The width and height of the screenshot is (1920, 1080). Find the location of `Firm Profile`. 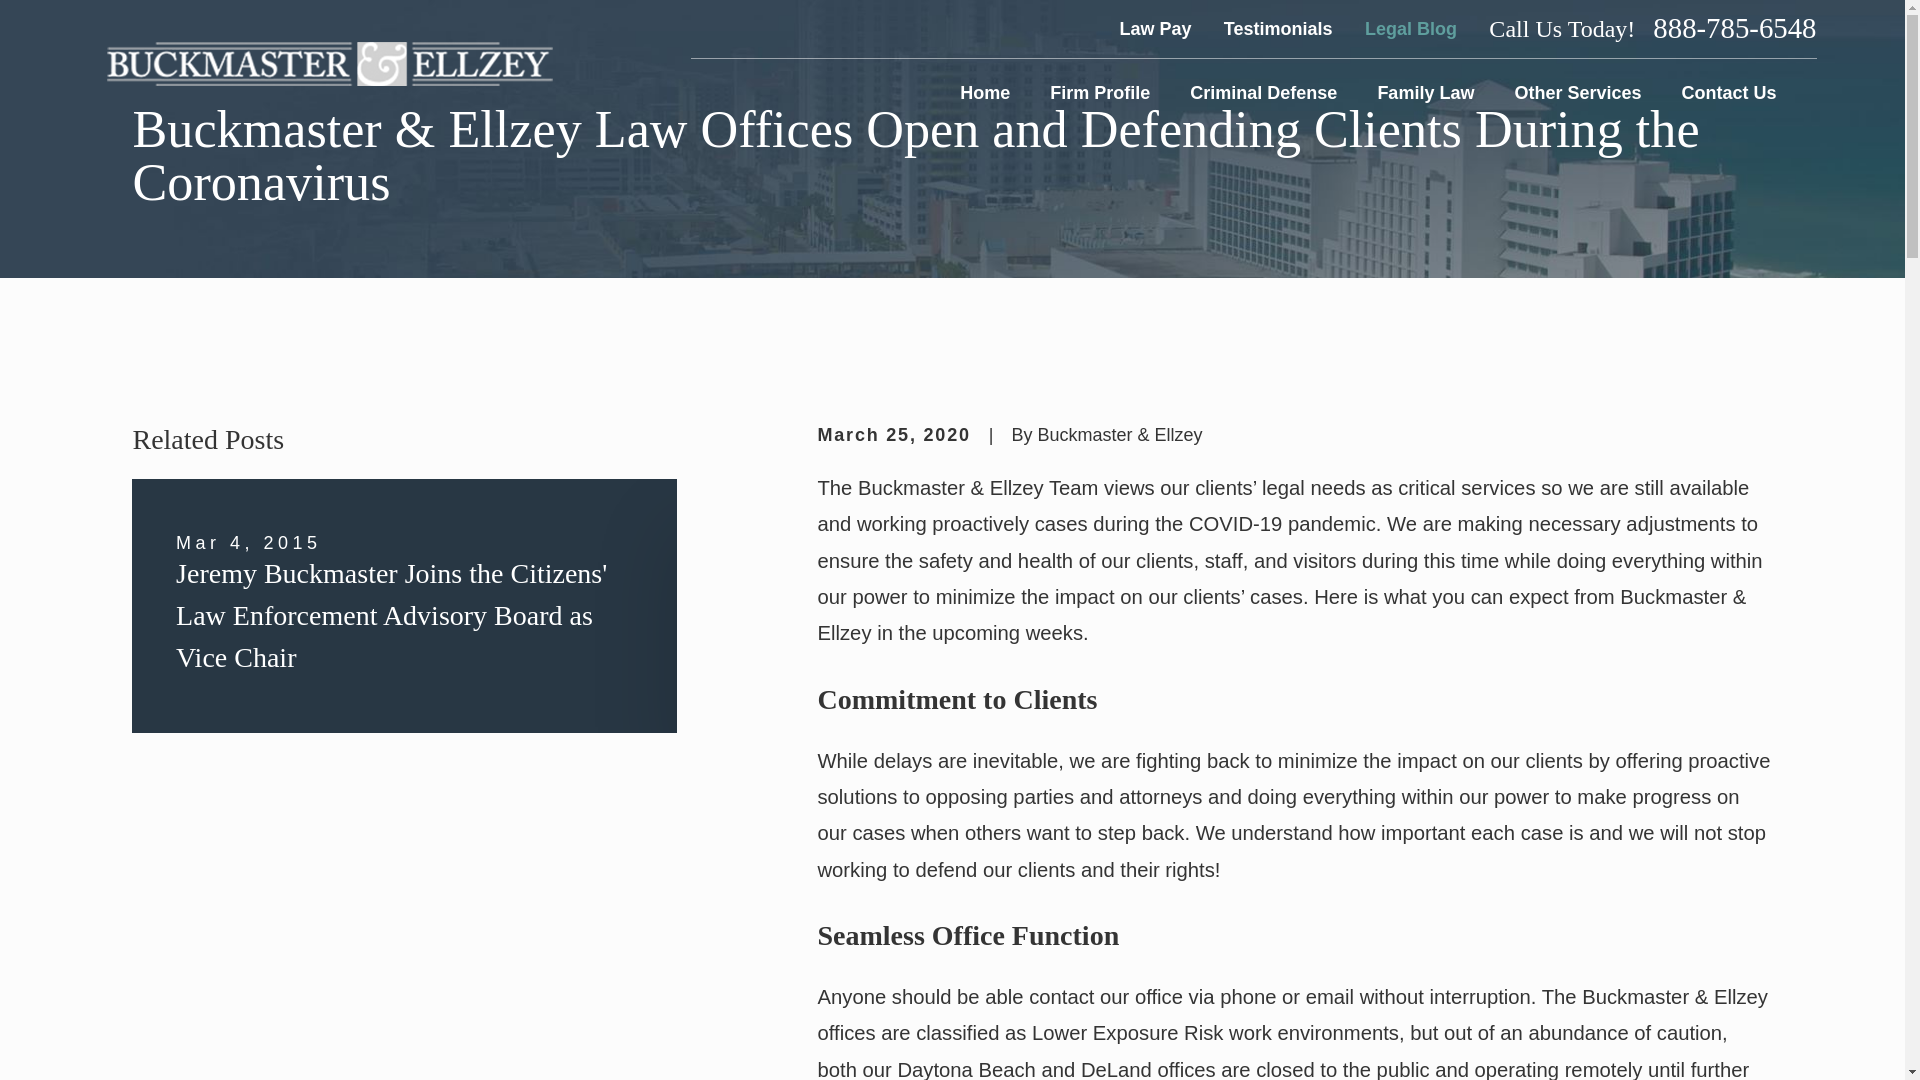

Firm Profile is located at coordinates (1100, 92).